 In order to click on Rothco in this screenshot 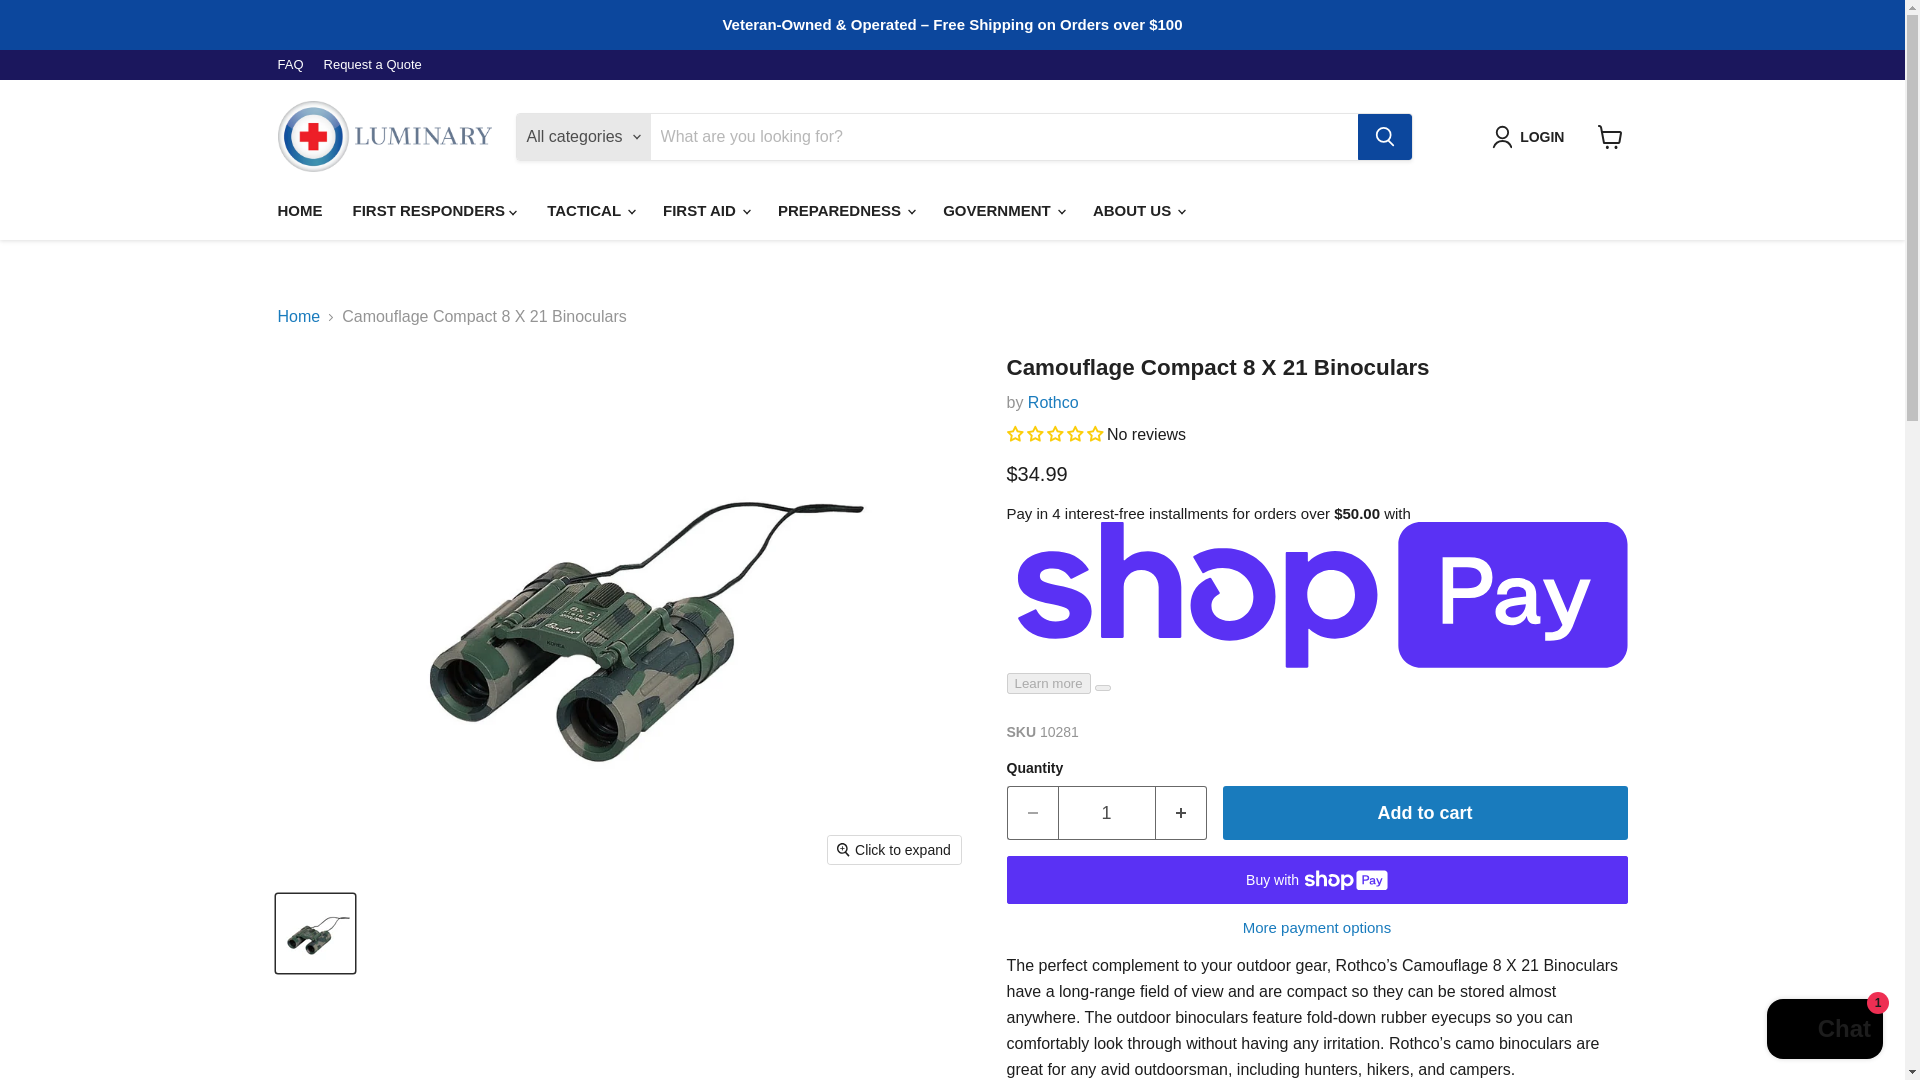, I will do `click(1053, 402)`.